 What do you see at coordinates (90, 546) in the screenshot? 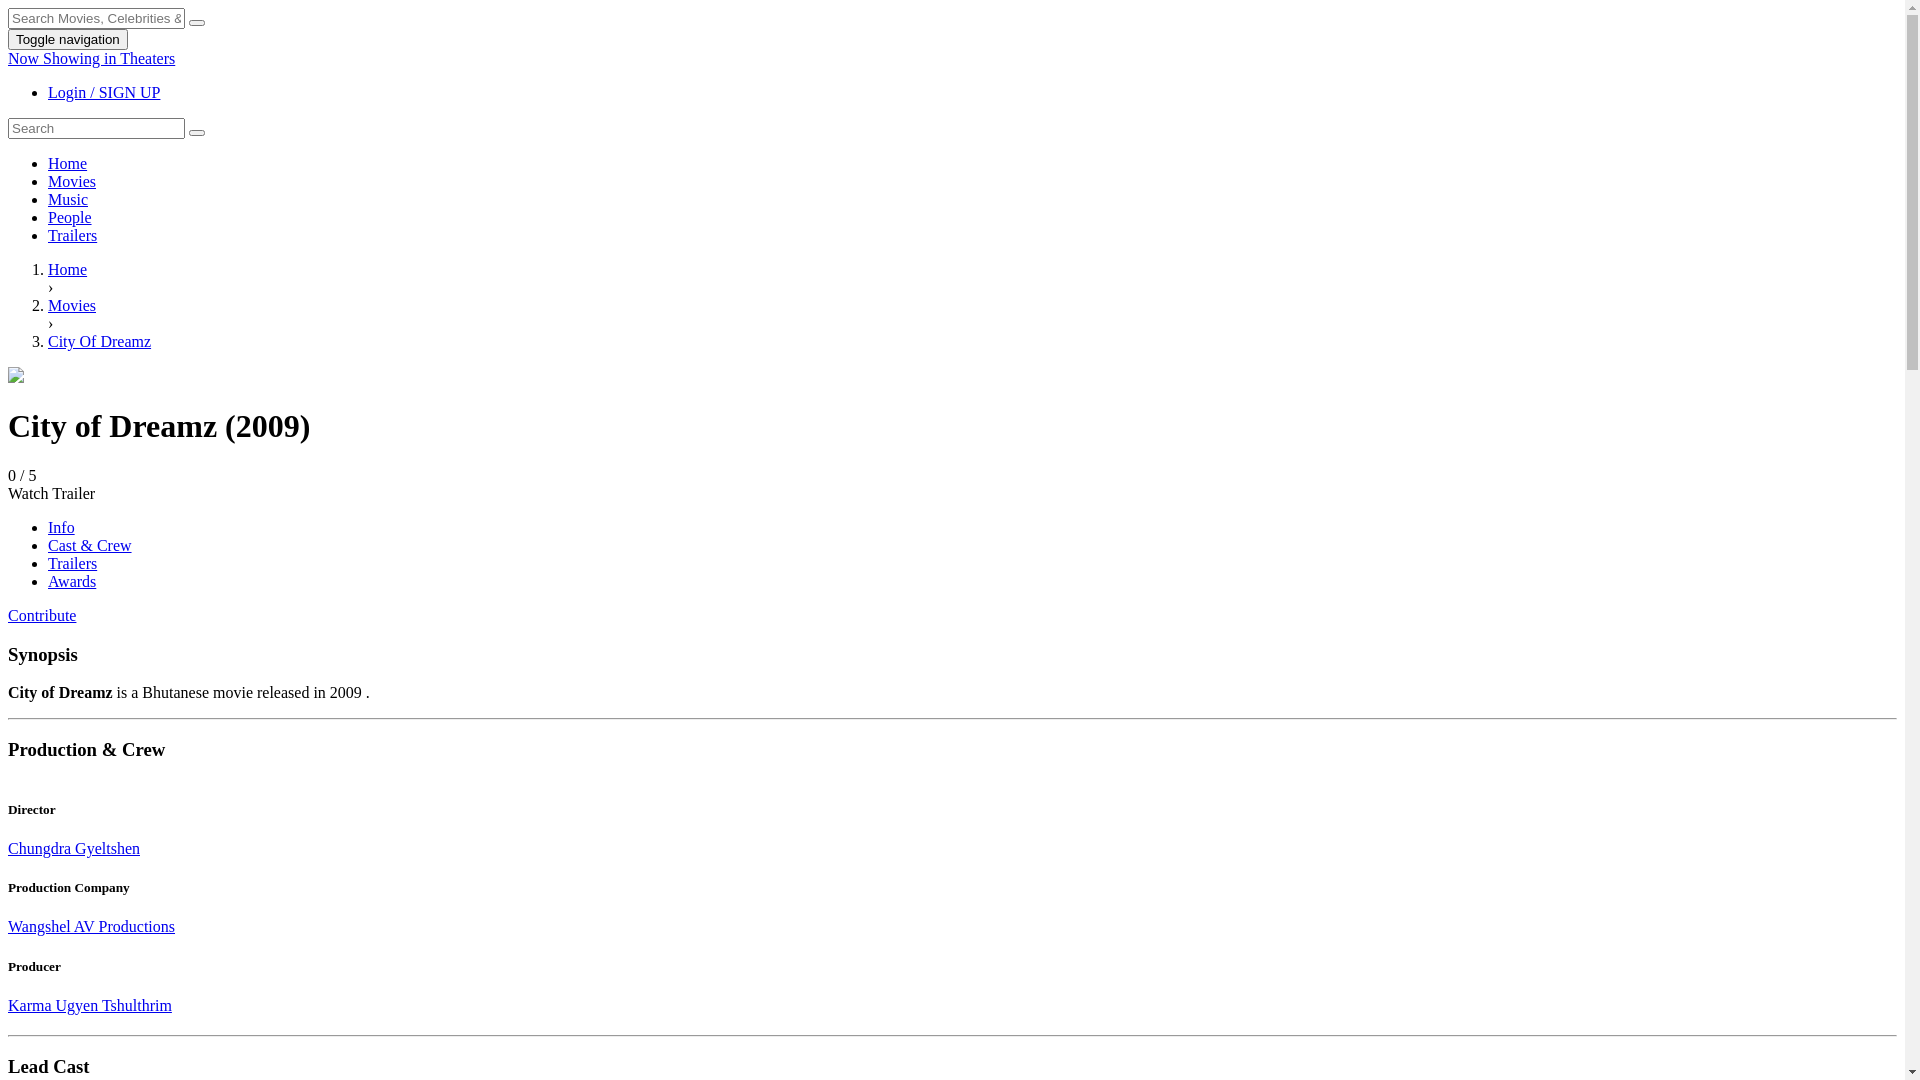
I see `Cast & Crew` at bounding box center [90, 546].